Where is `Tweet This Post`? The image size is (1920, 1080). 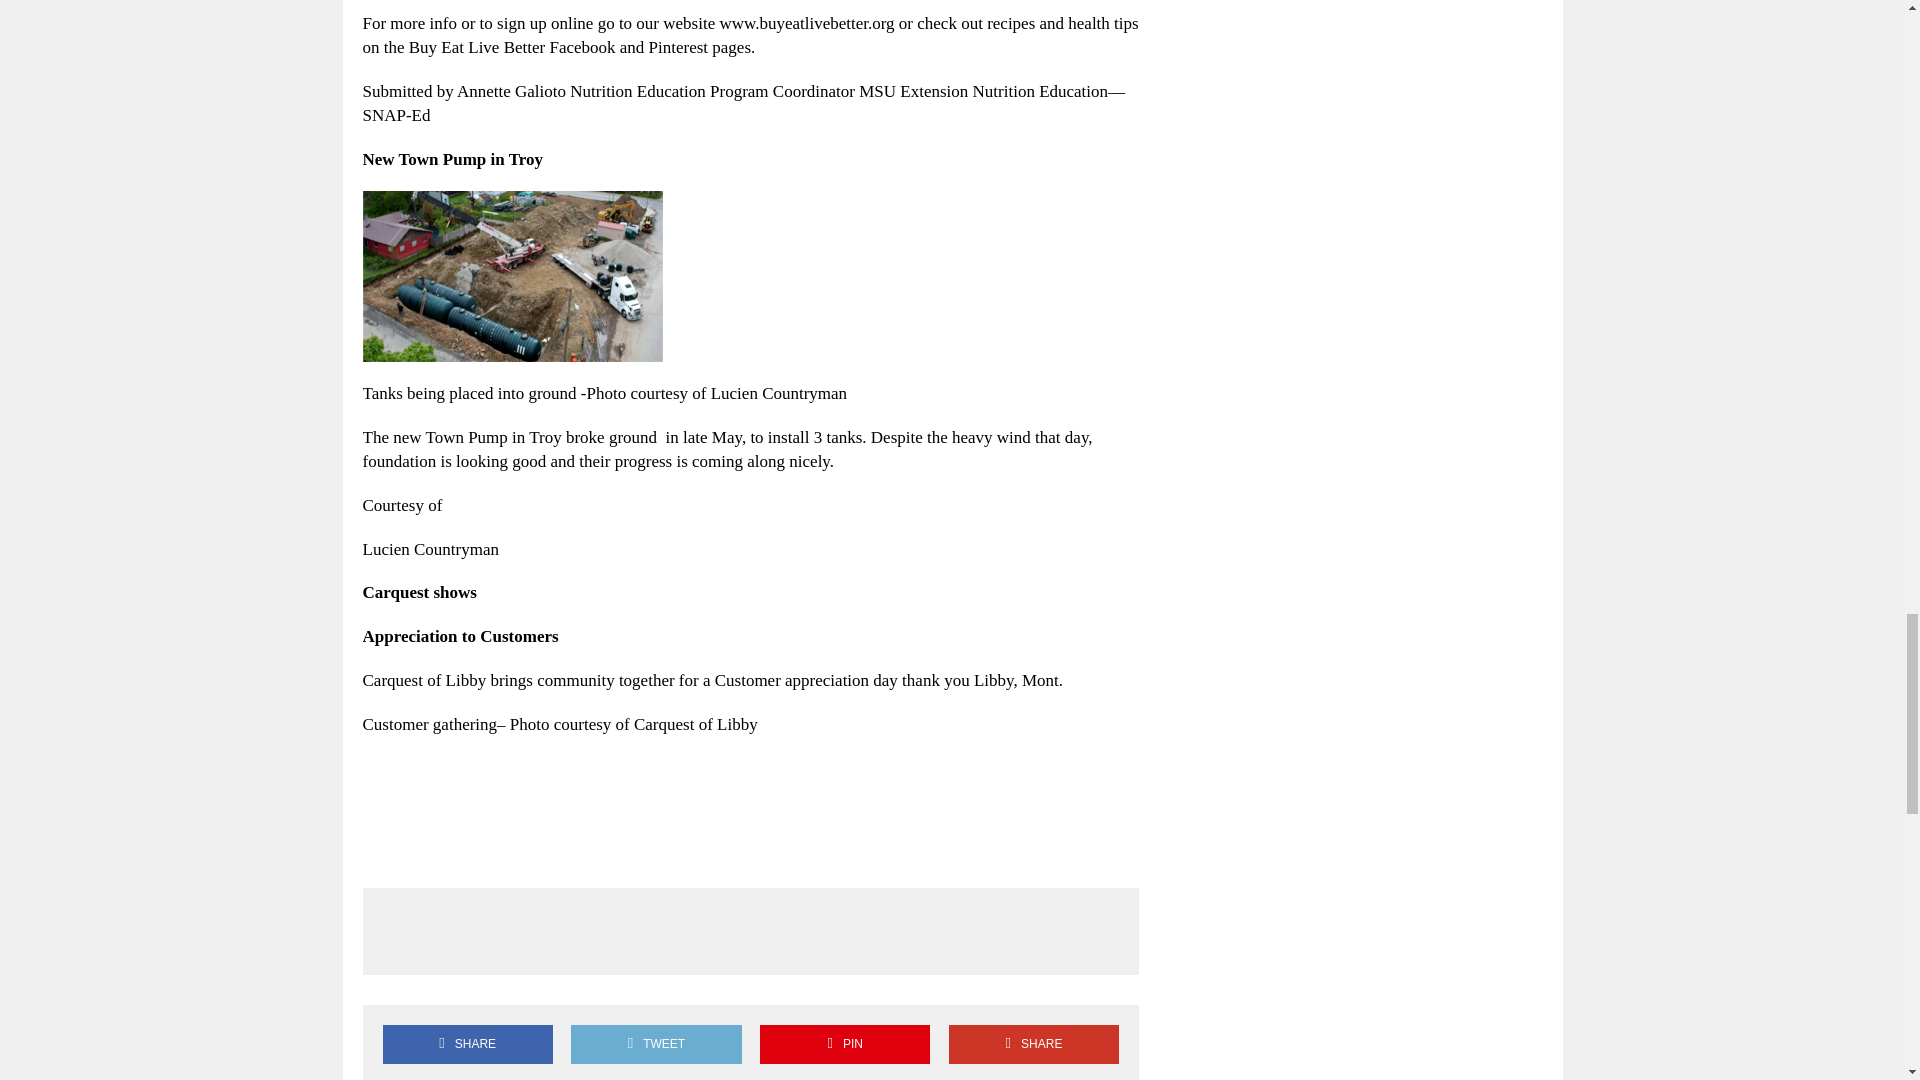 Tweet This Post is located at coordinates (656, 1044).